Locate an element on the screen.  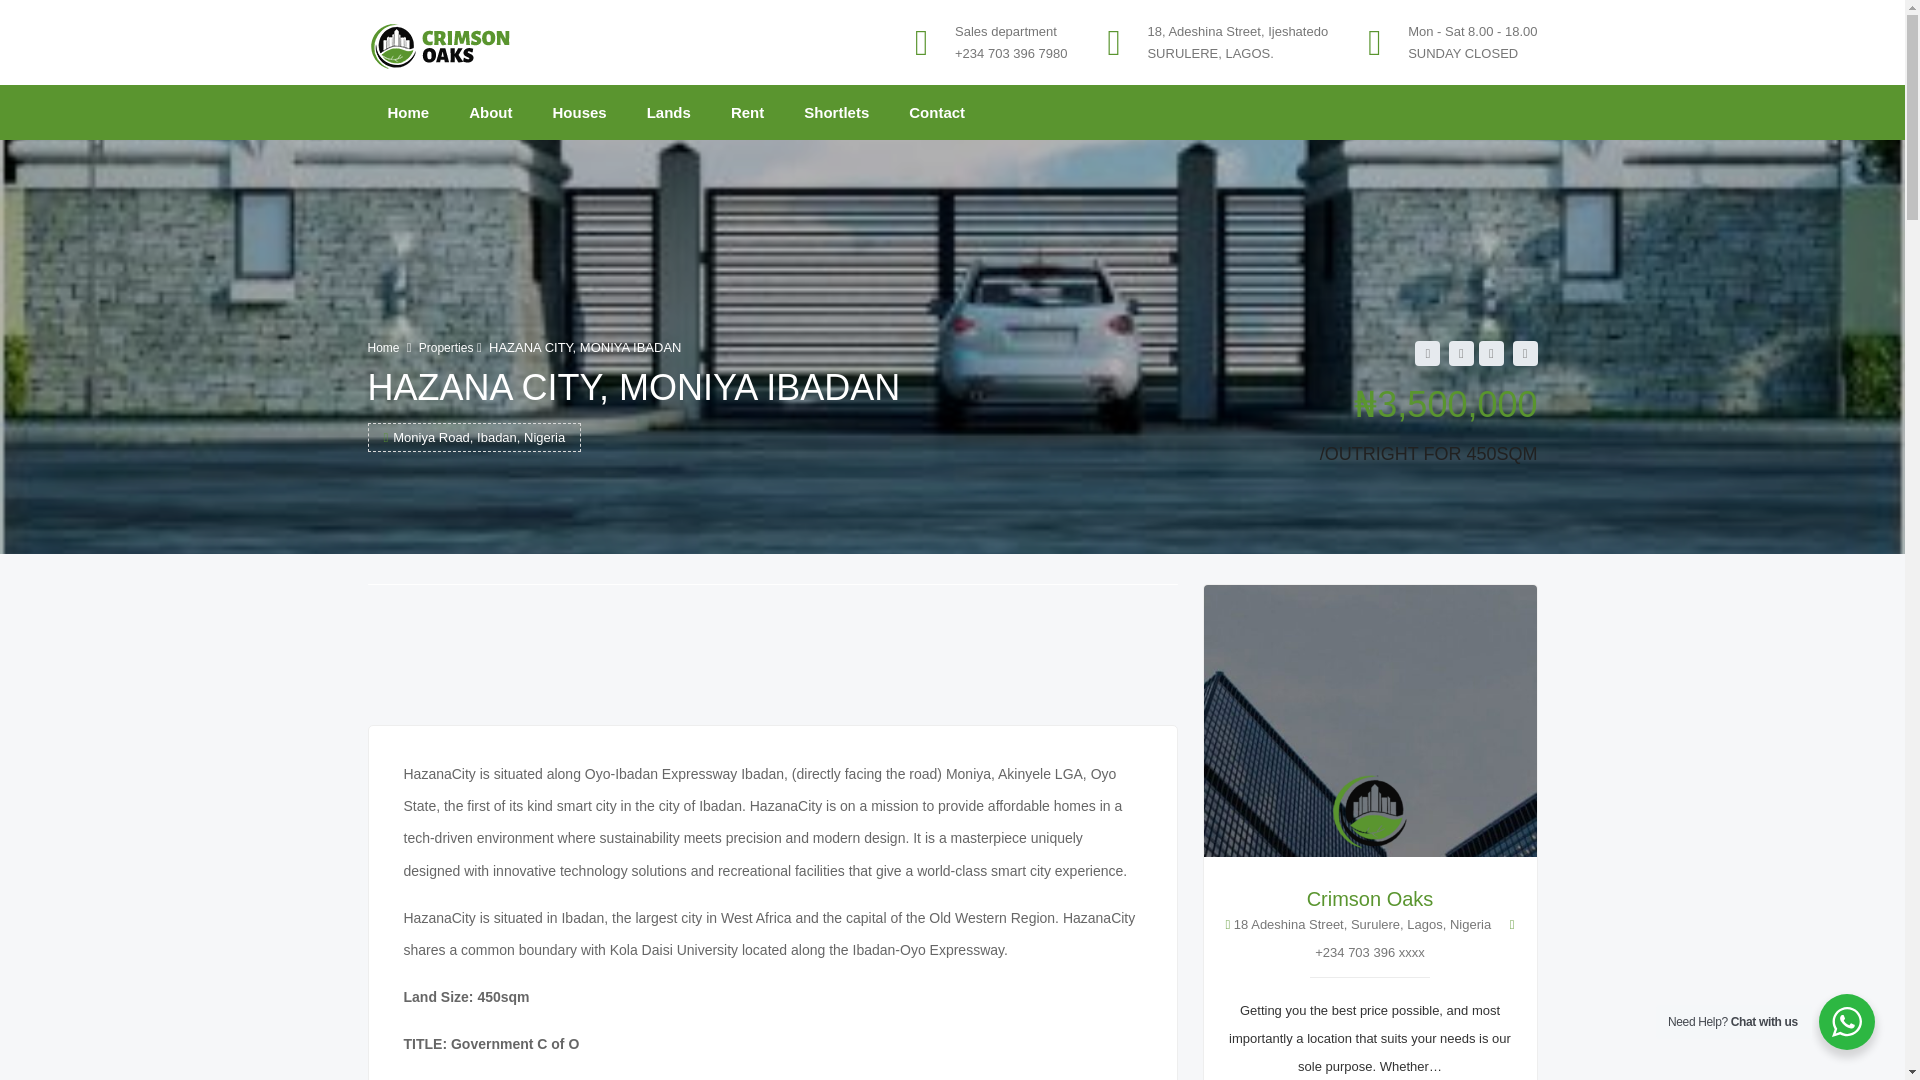
Houses is located at coordinates (580, 112).